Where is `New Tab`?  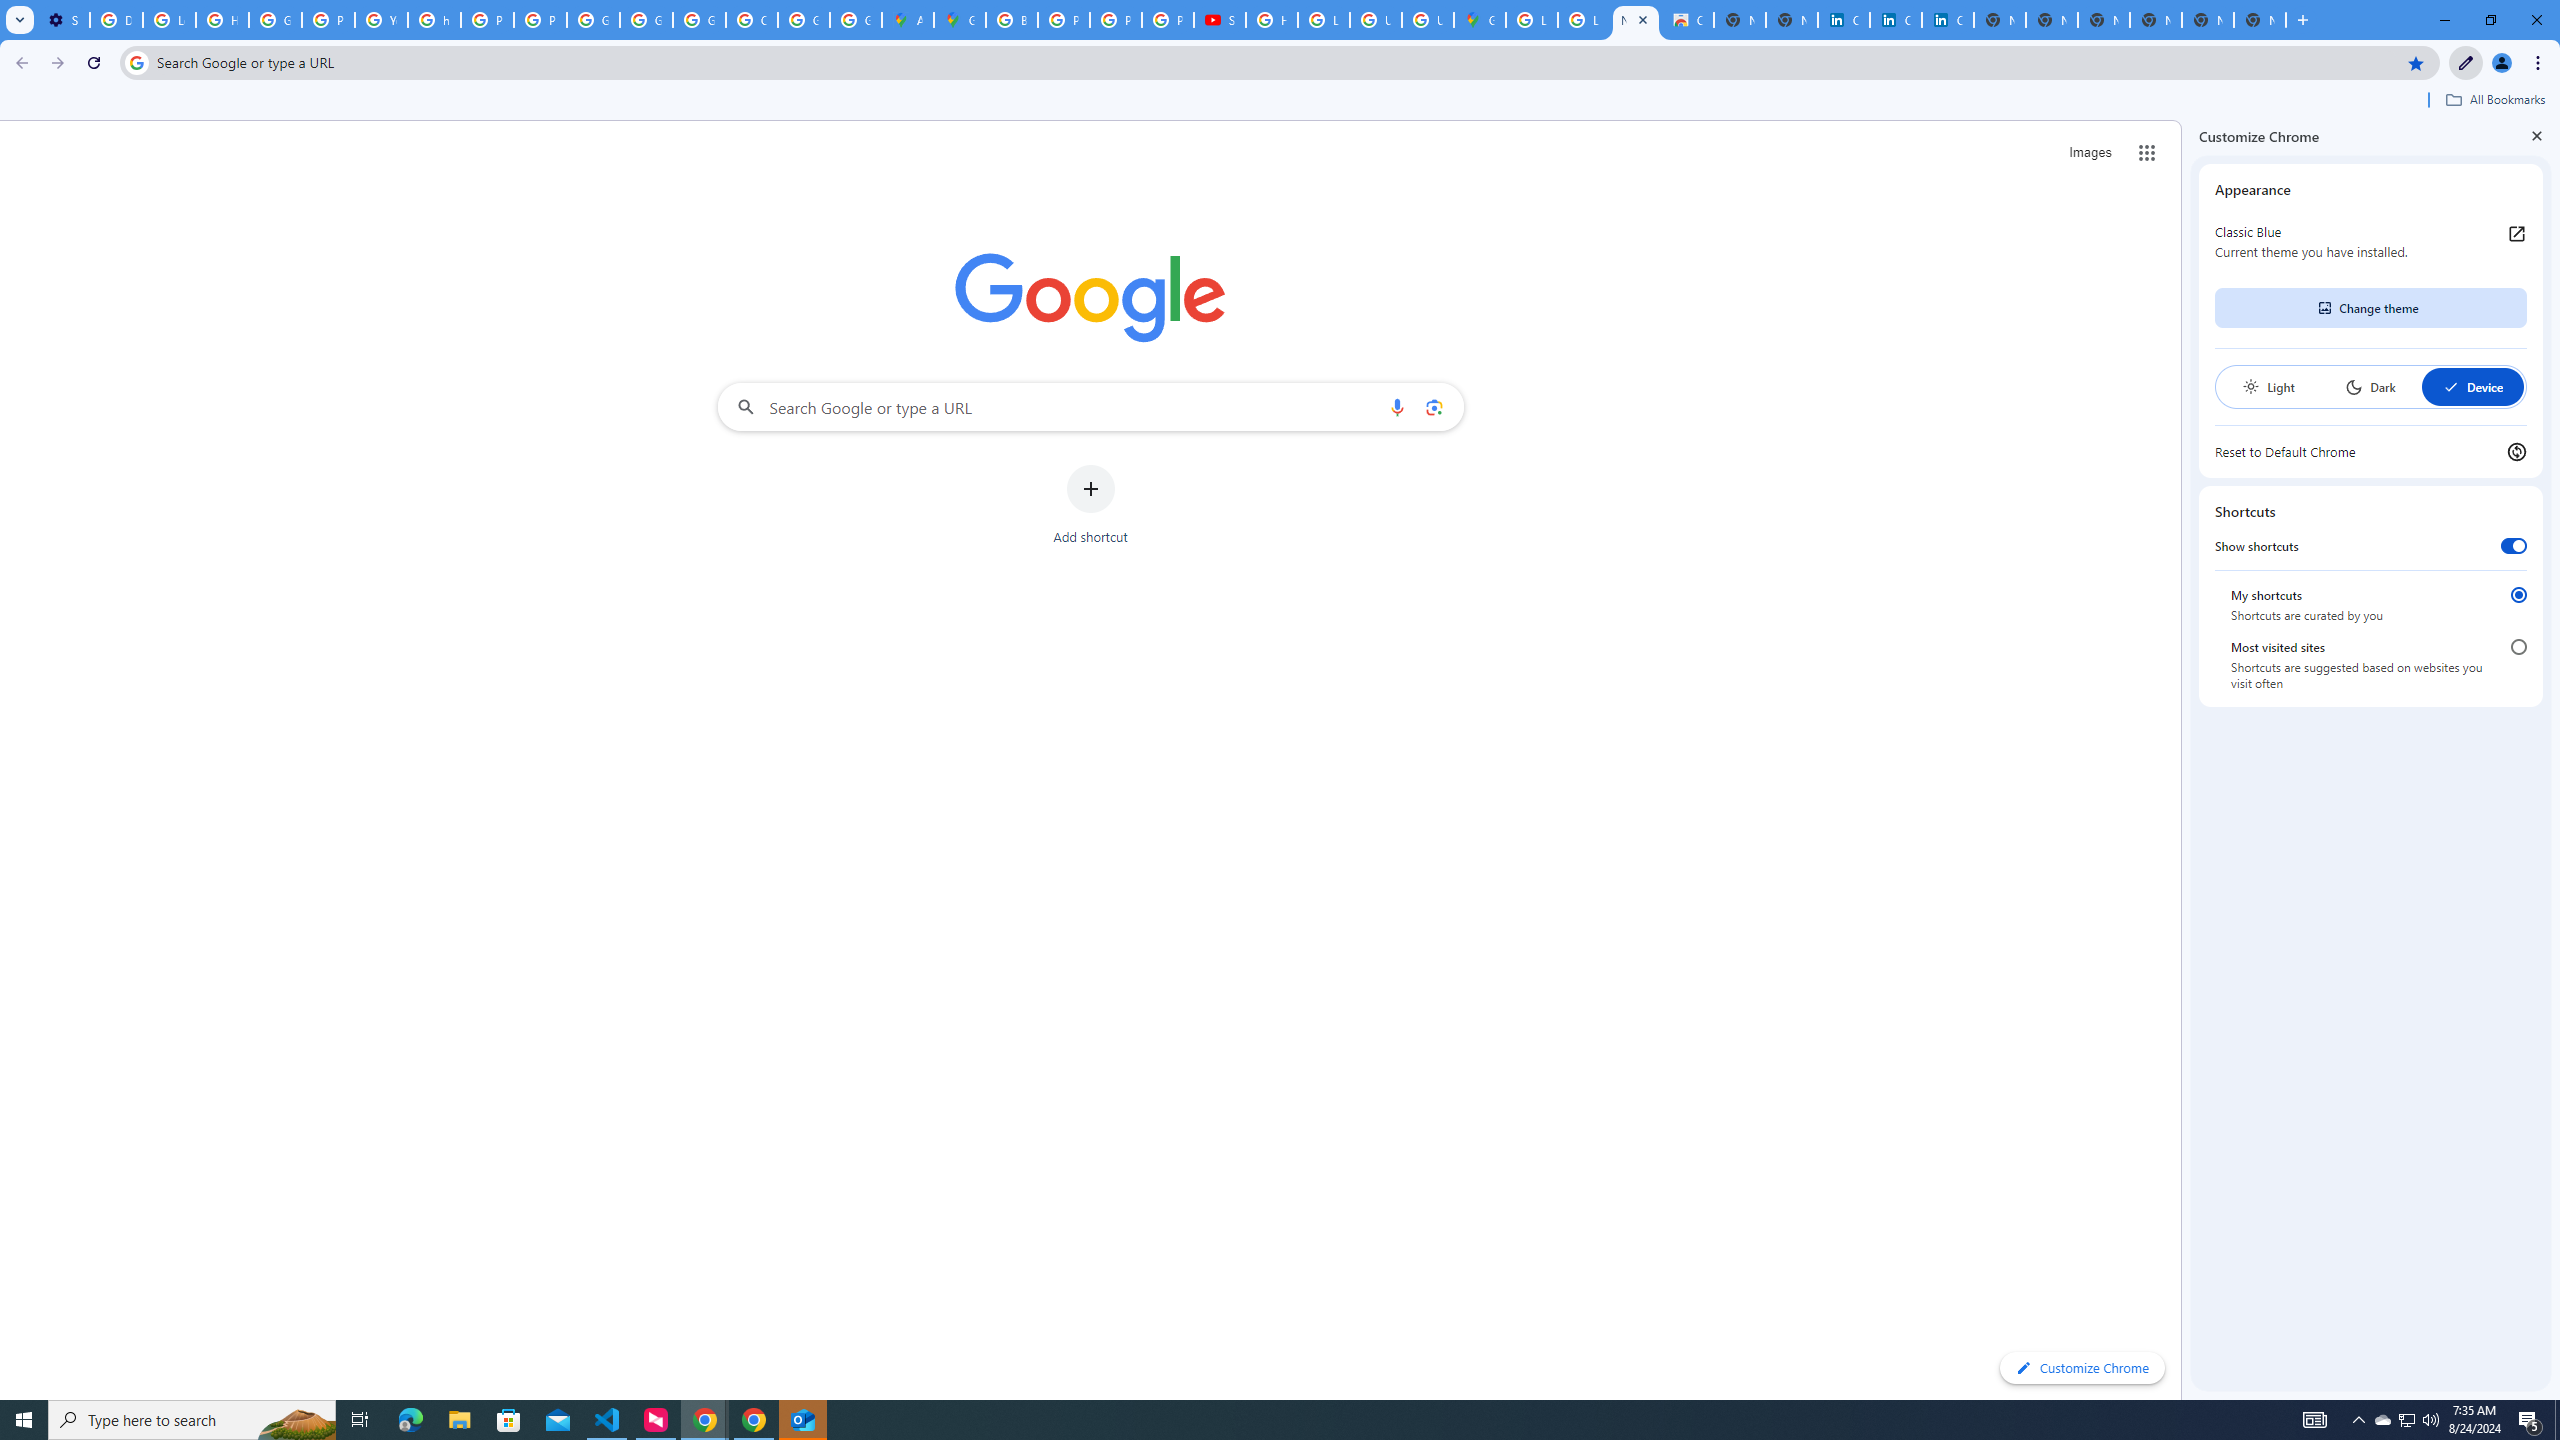
New Tab is located at coordinates (2156, 20).